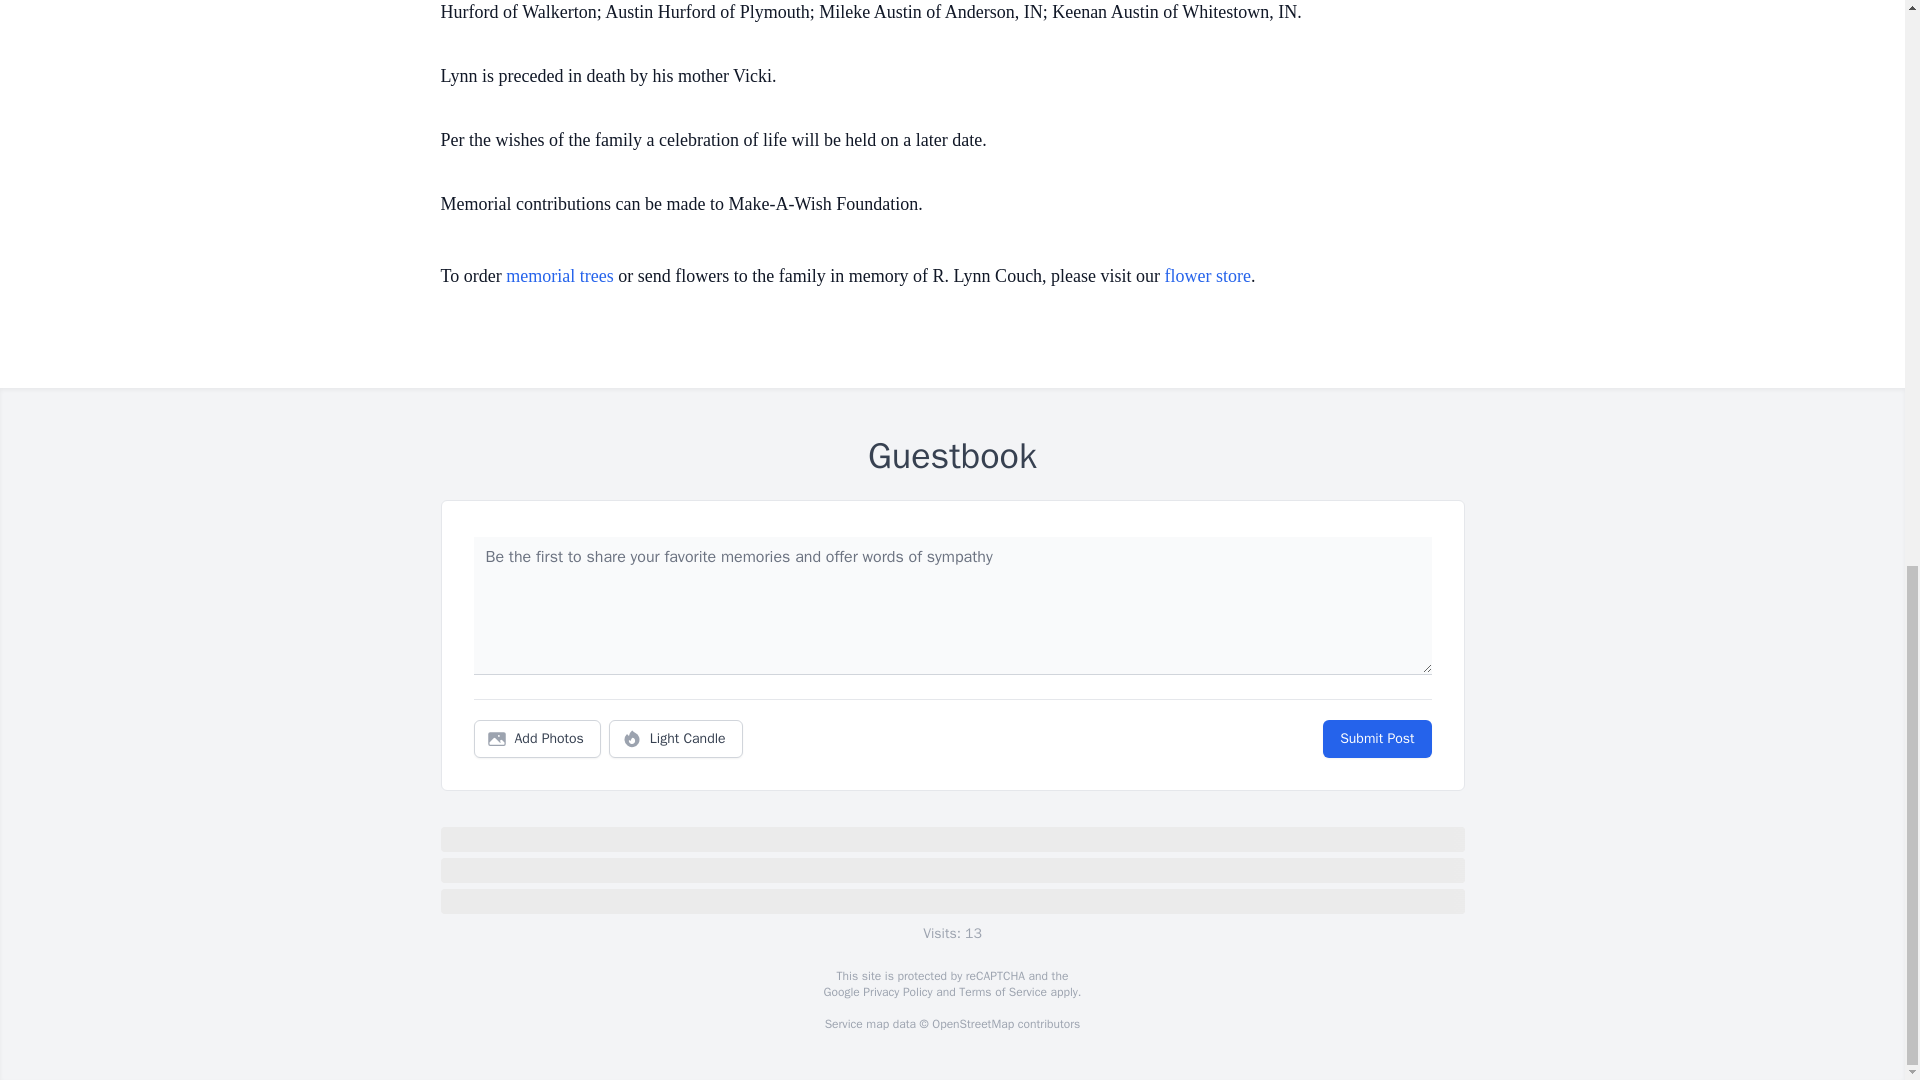 This screenshot has height=1080, width=1920. I want to click on memorial trees, so click(559, 276).